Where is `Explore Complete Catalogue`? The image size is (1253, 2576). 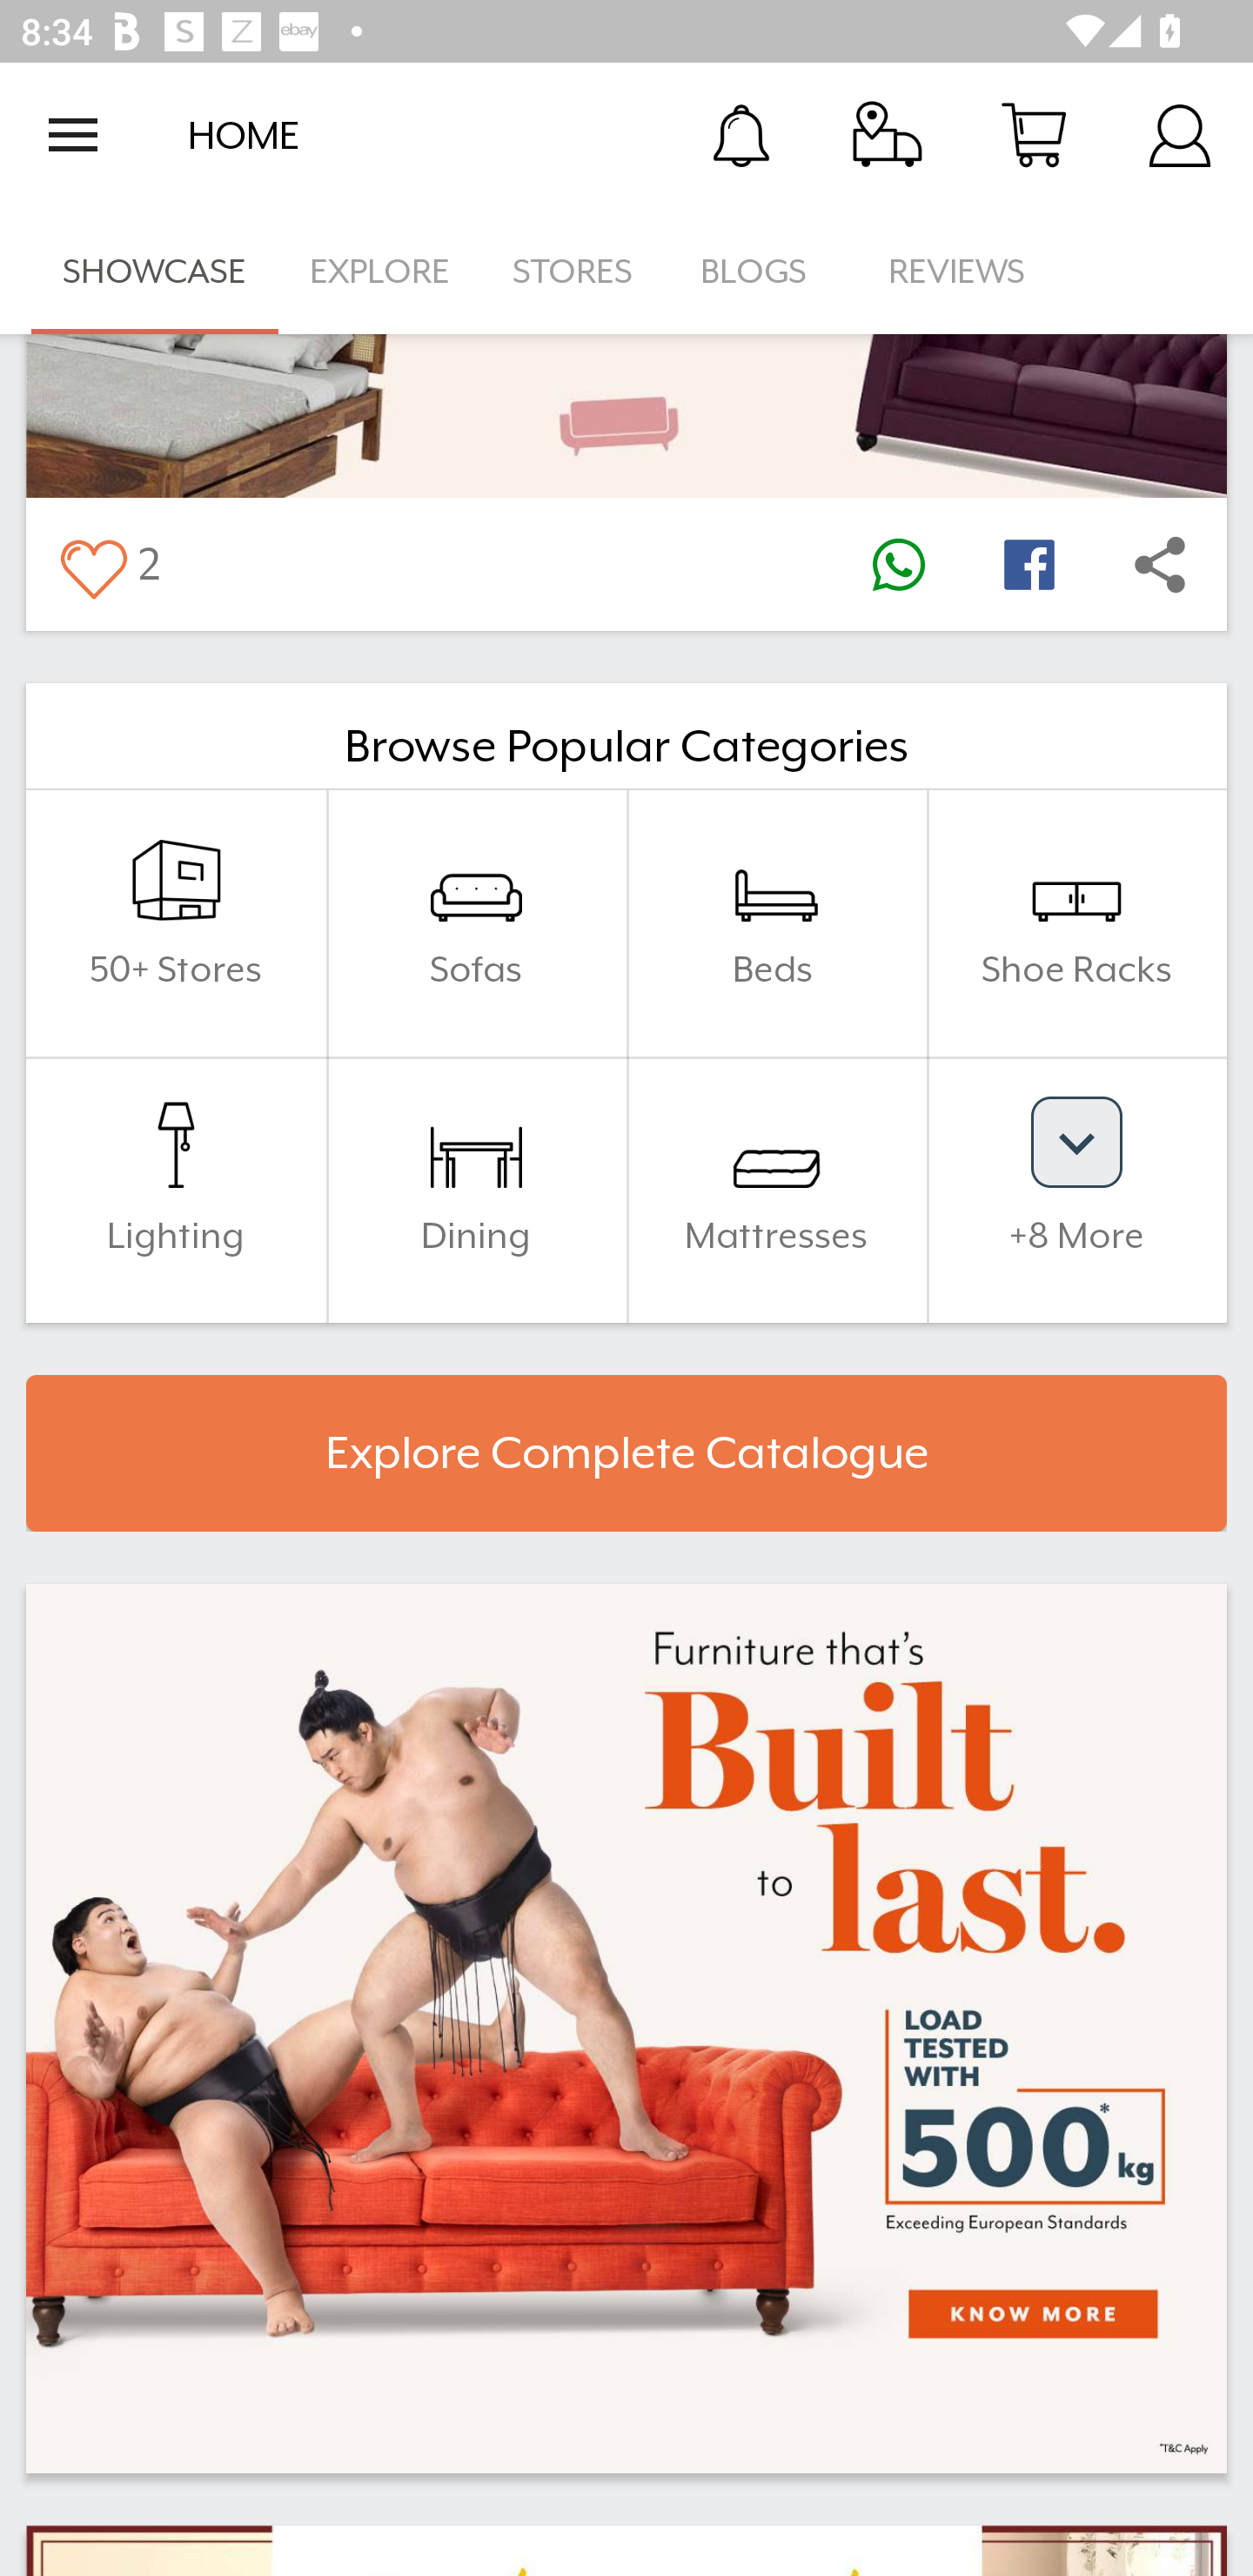 Explore Complete Catalogue is located at coordinates (626, 1453).